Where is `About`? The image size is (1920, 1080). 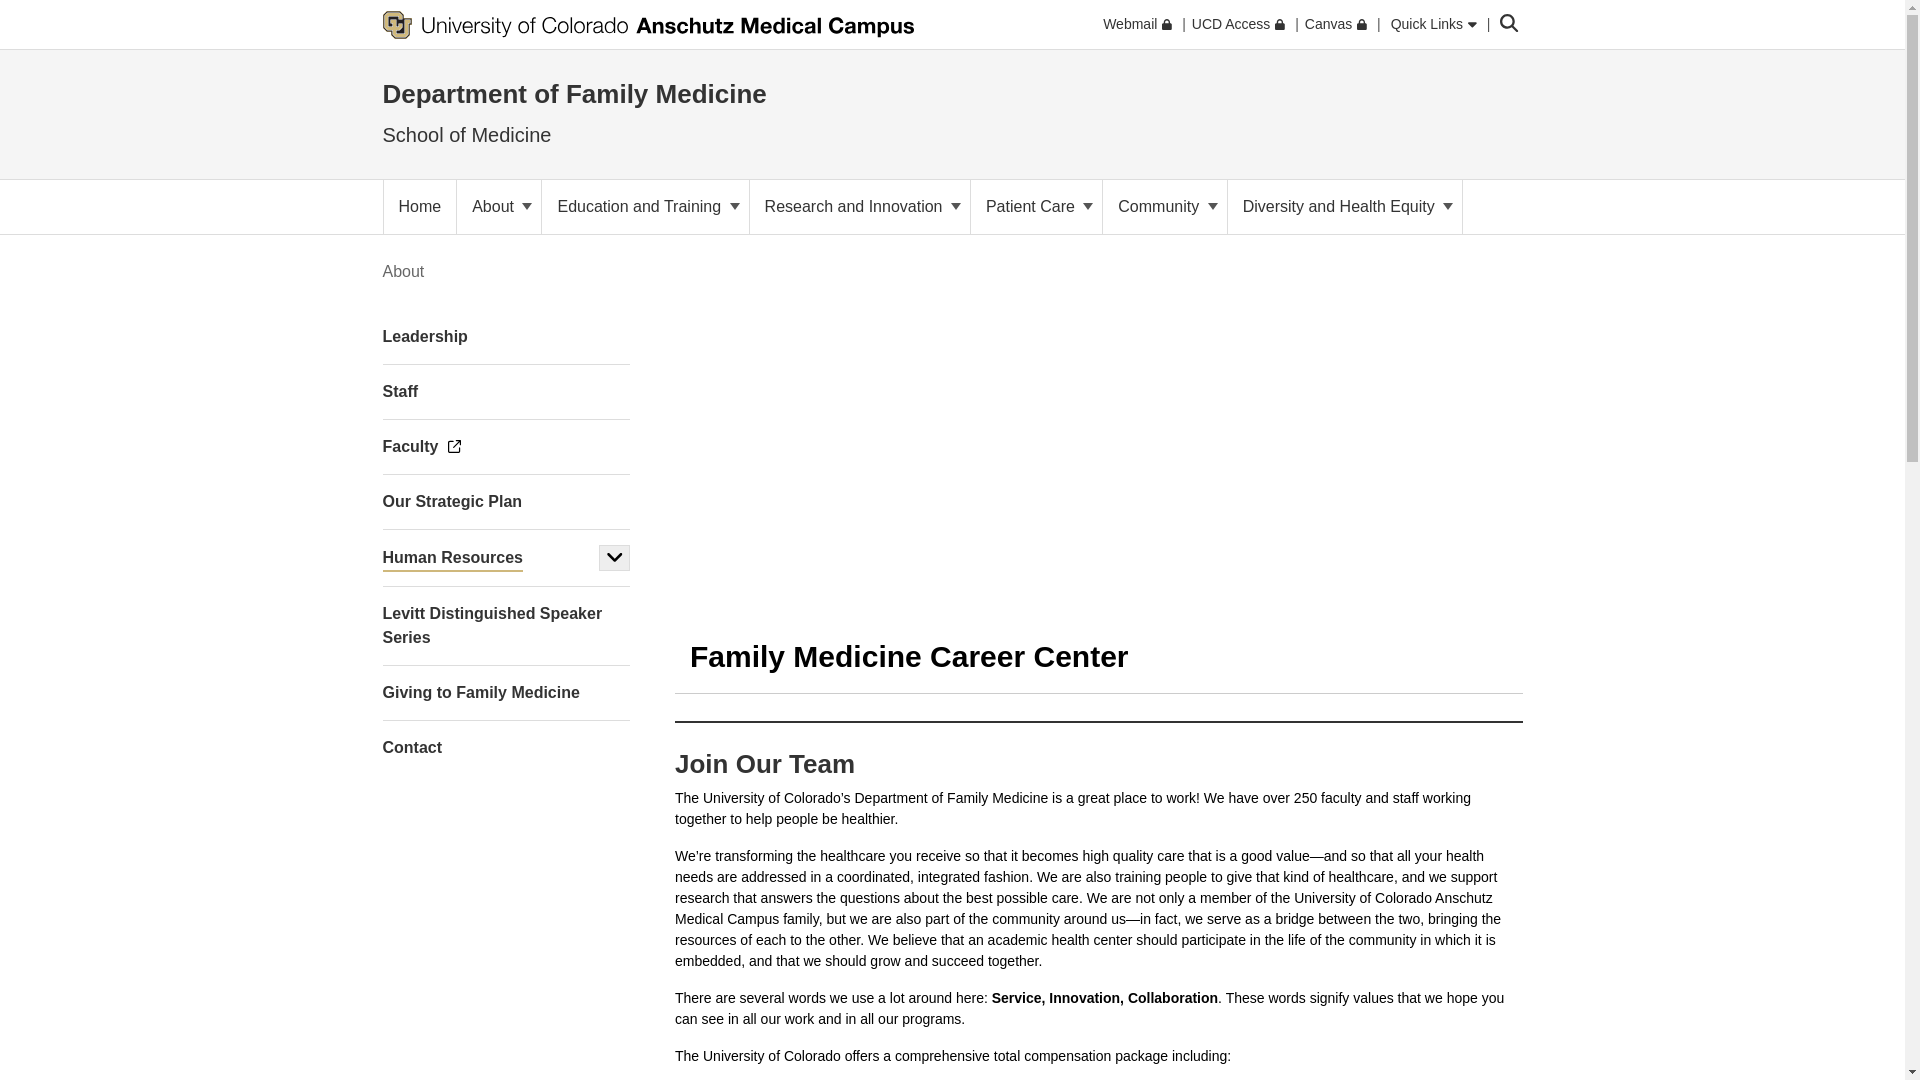 About is located at coordinates (498, 207).